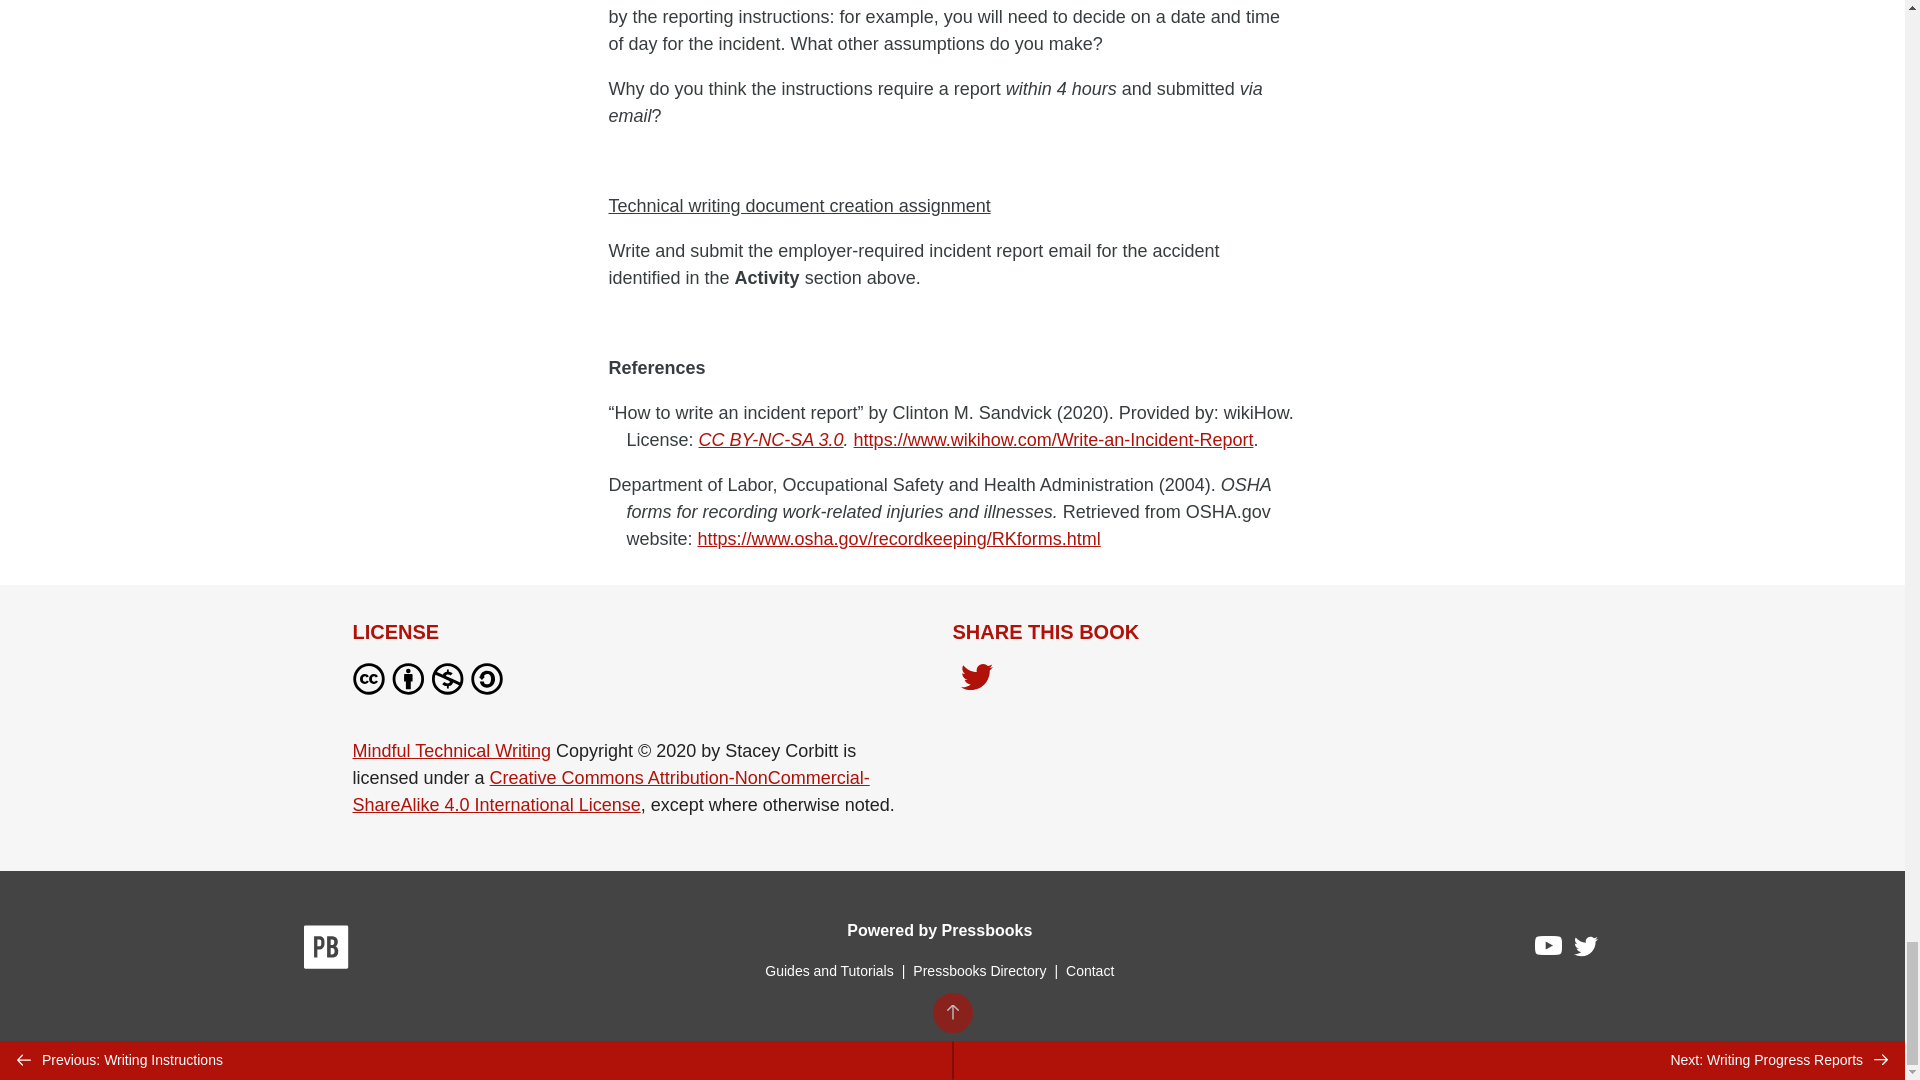 The height and width of the screenshot is (1080, 1920). I want to click on Mindful Technical Writing, so click(450, 750).